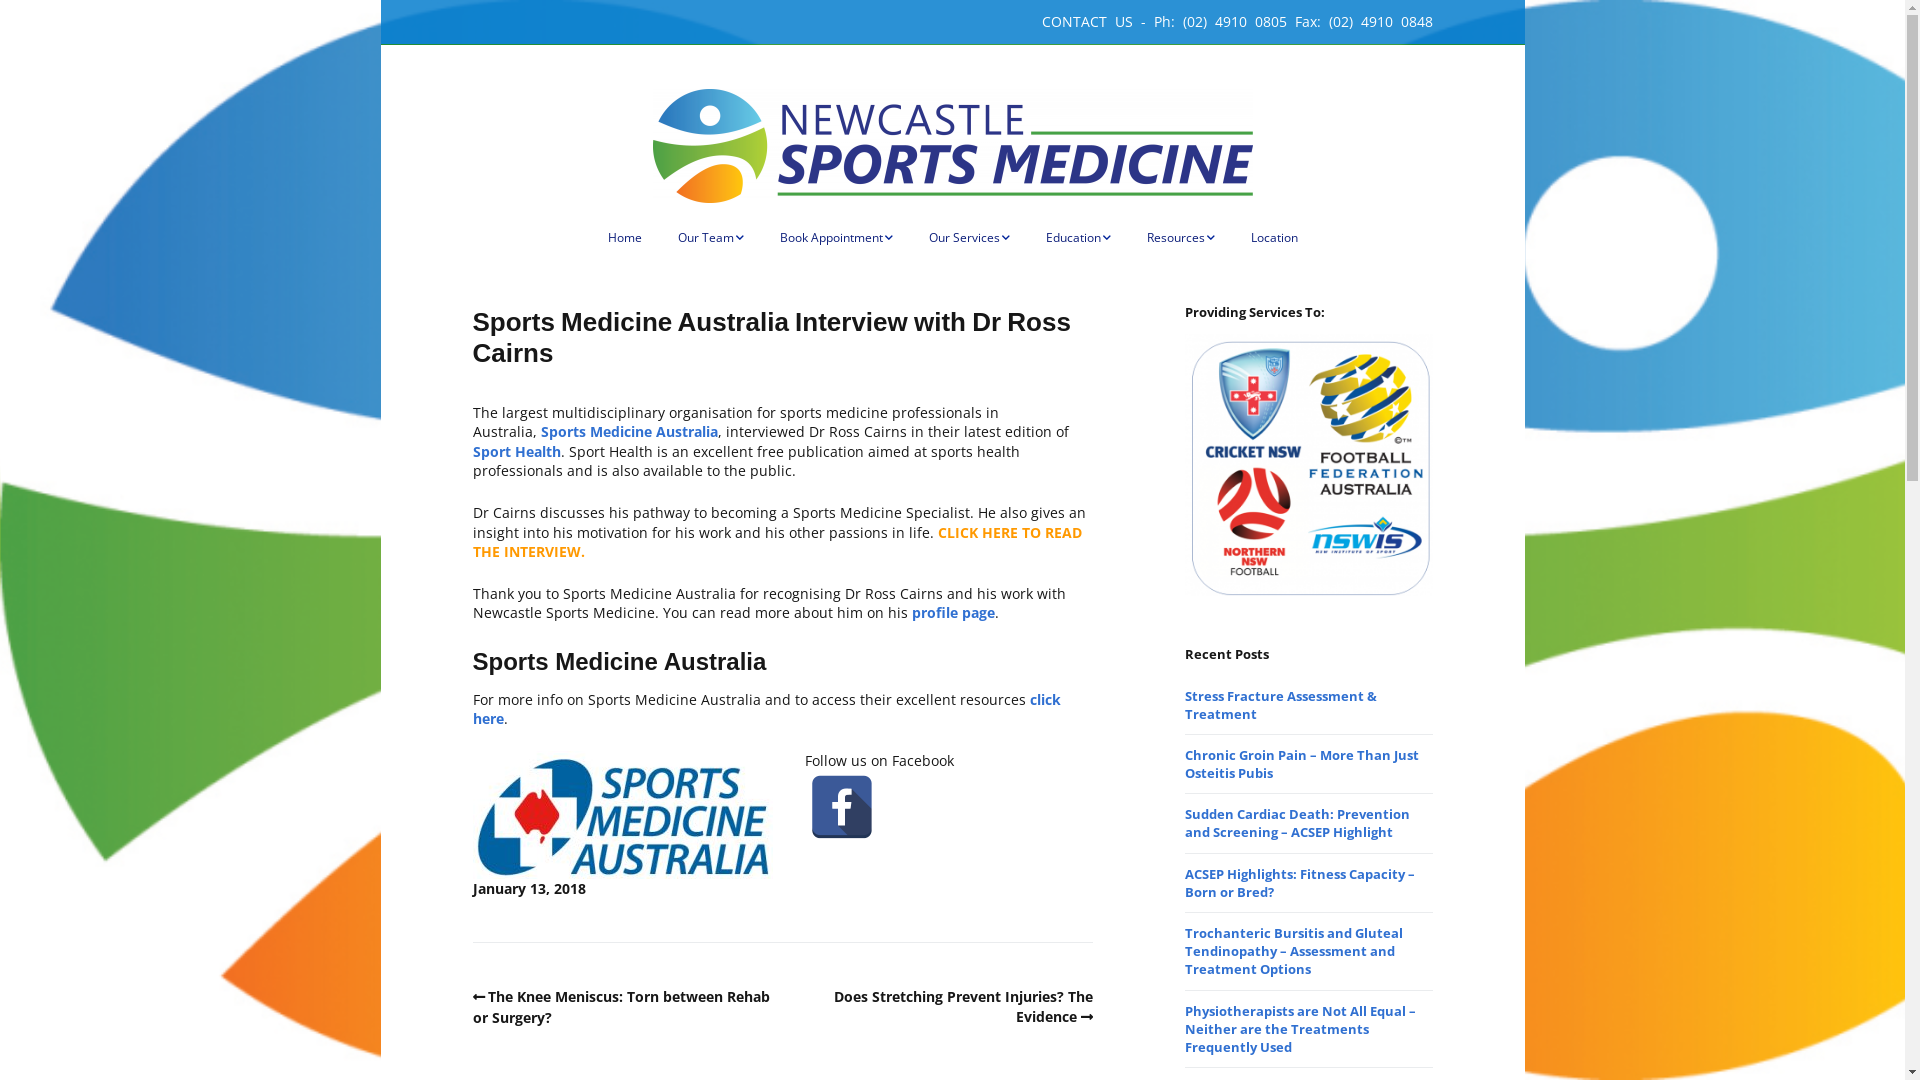 The width and height of the screenshot is (1920, 1080). What do you see at coordinates (711, 238) in the screenshot?
I see `Our Team` at bounding box center [711, 238].